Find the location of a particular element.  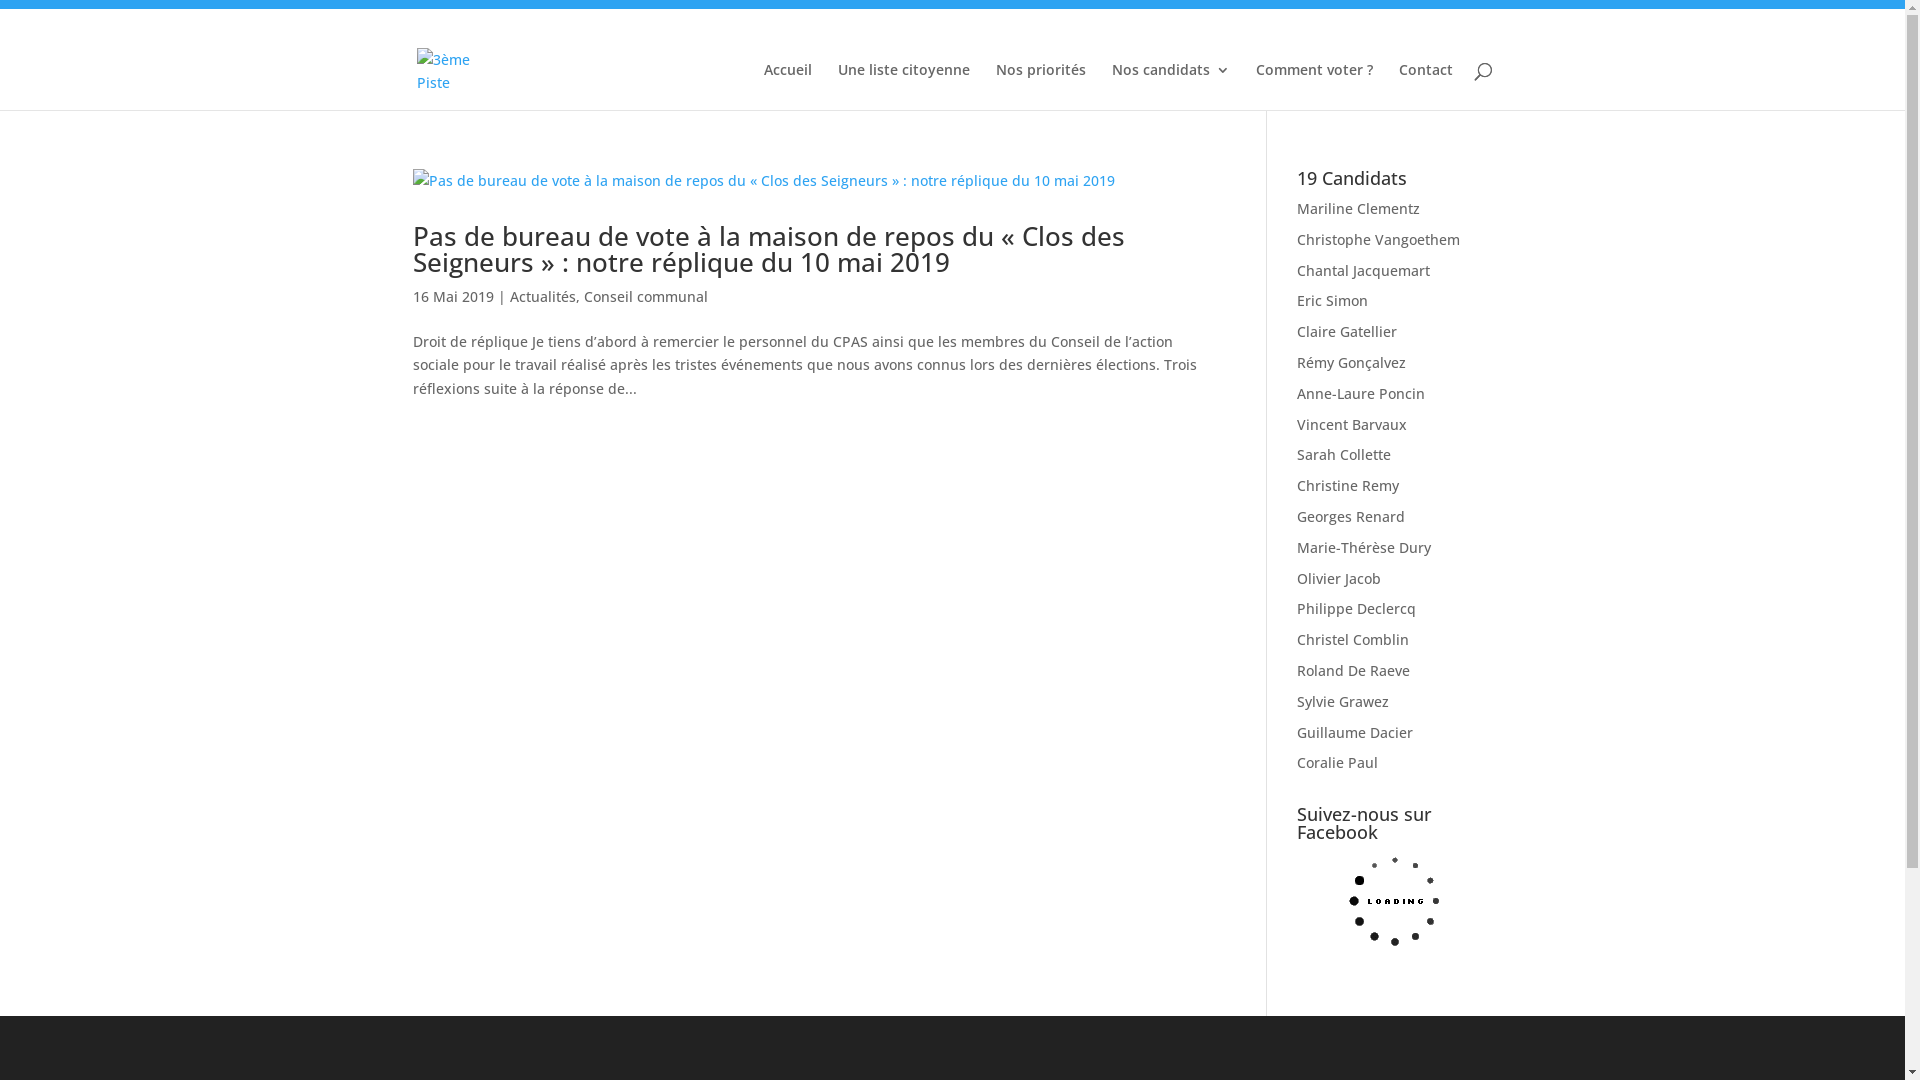

Guillaume Dacier is located at coordinates (1355, 732).